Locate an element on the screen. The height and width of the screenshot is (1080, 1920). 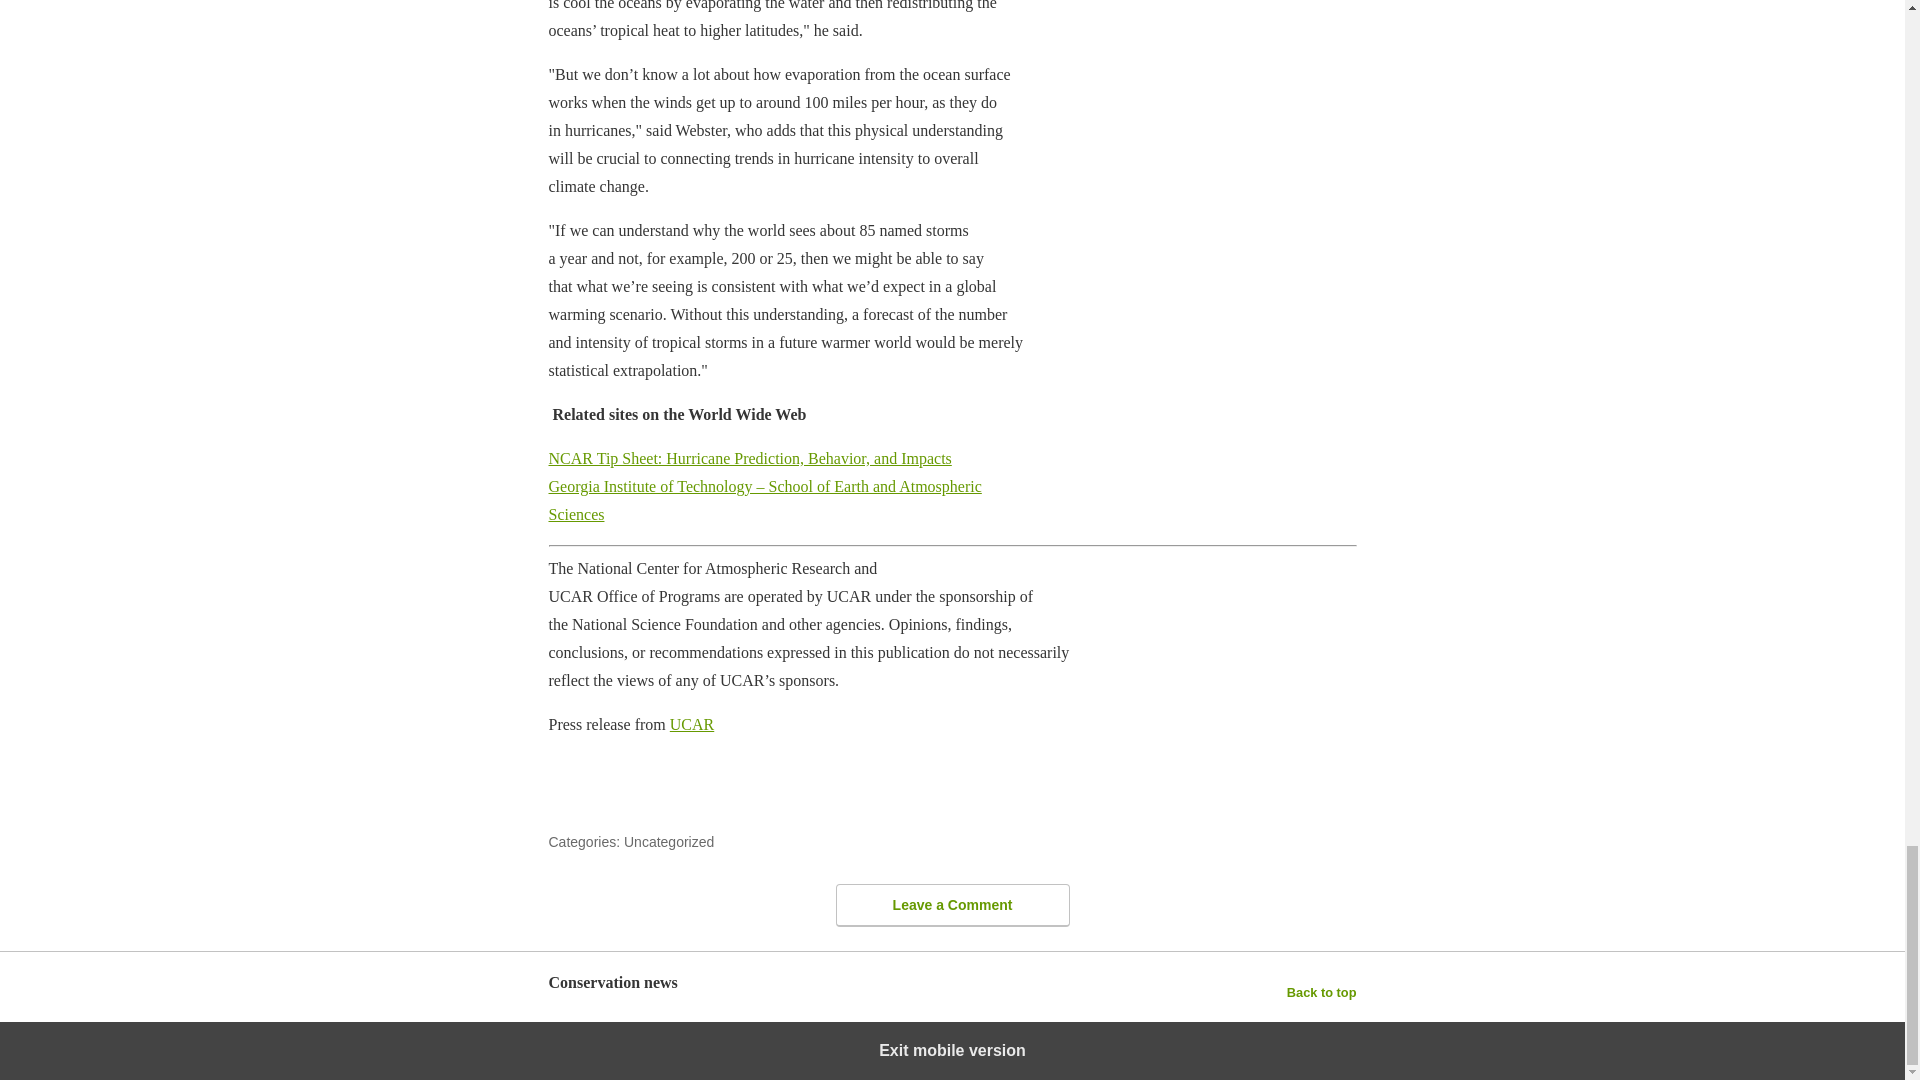
Leave a Comment is located at coordinates (952, 905).